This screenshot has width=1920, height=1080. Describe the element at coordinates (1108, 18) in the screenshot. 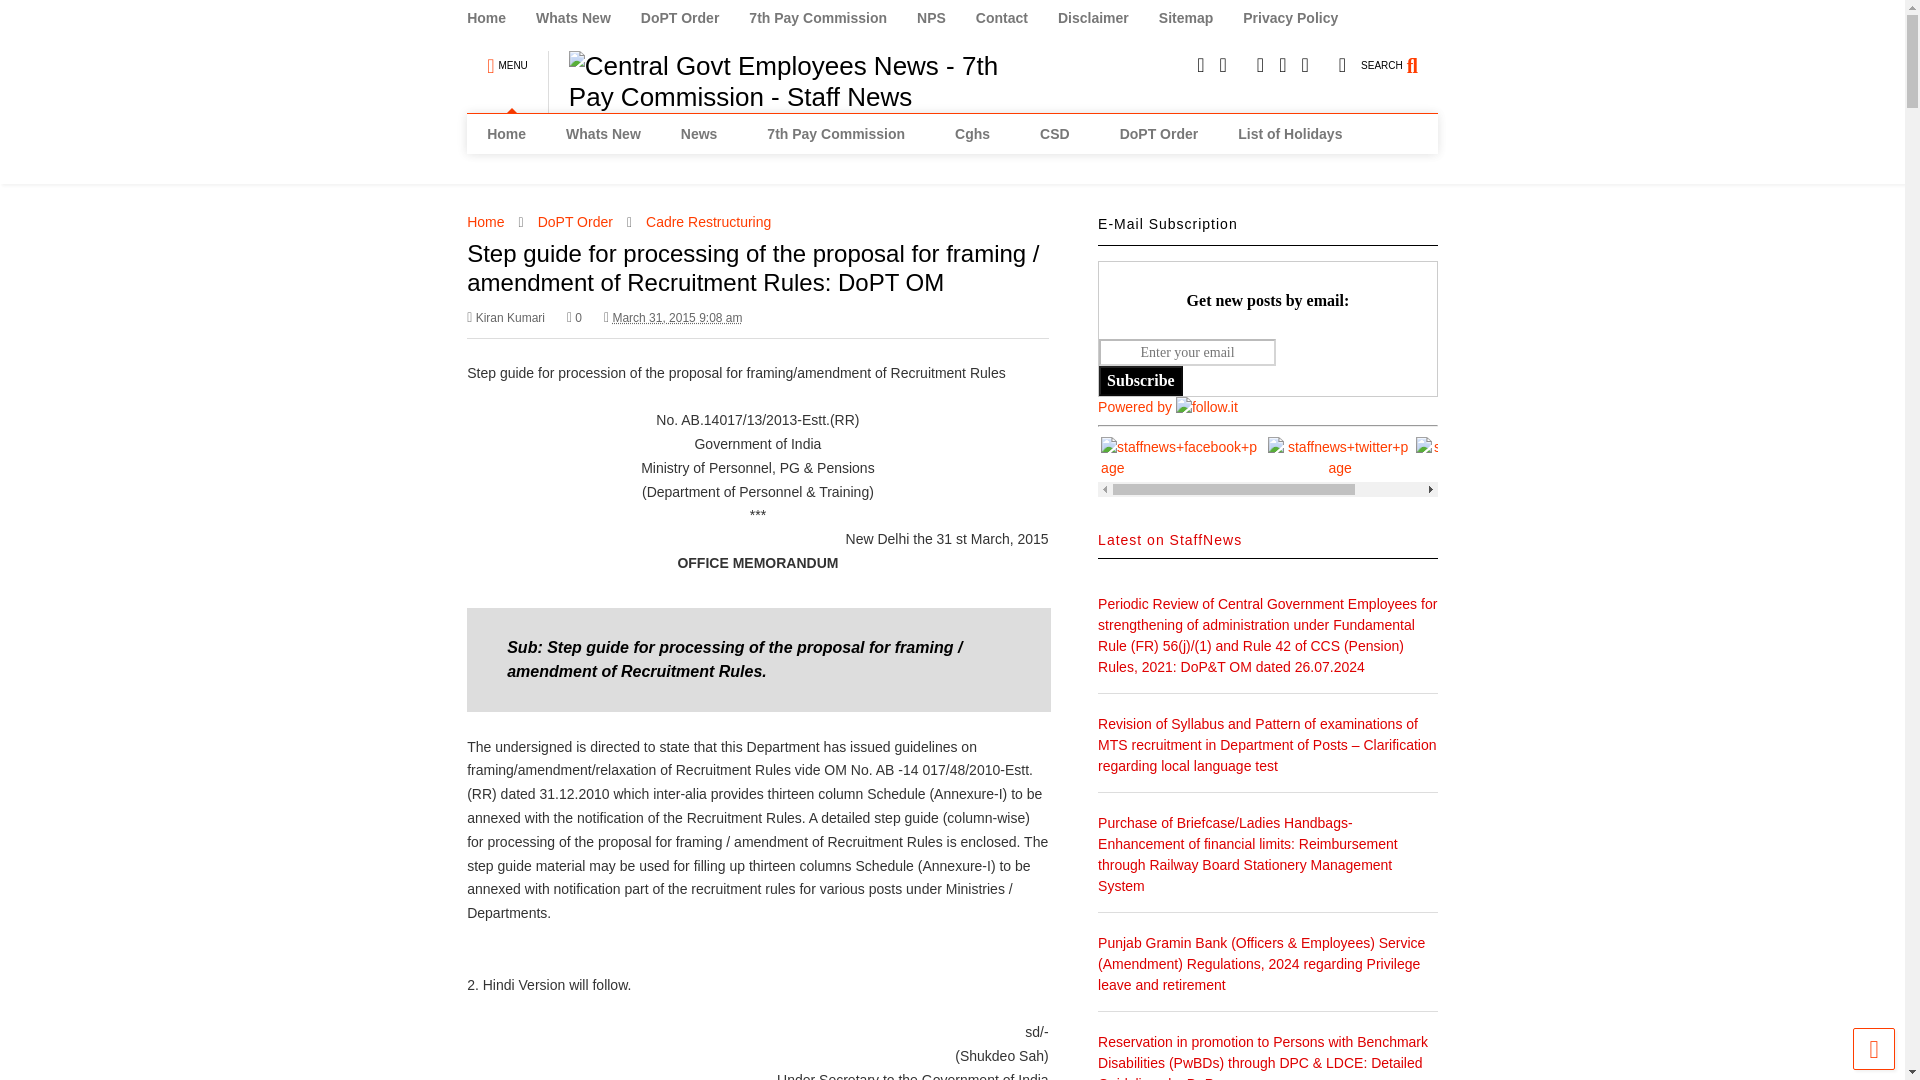

I see `Disclaimer` at that location.